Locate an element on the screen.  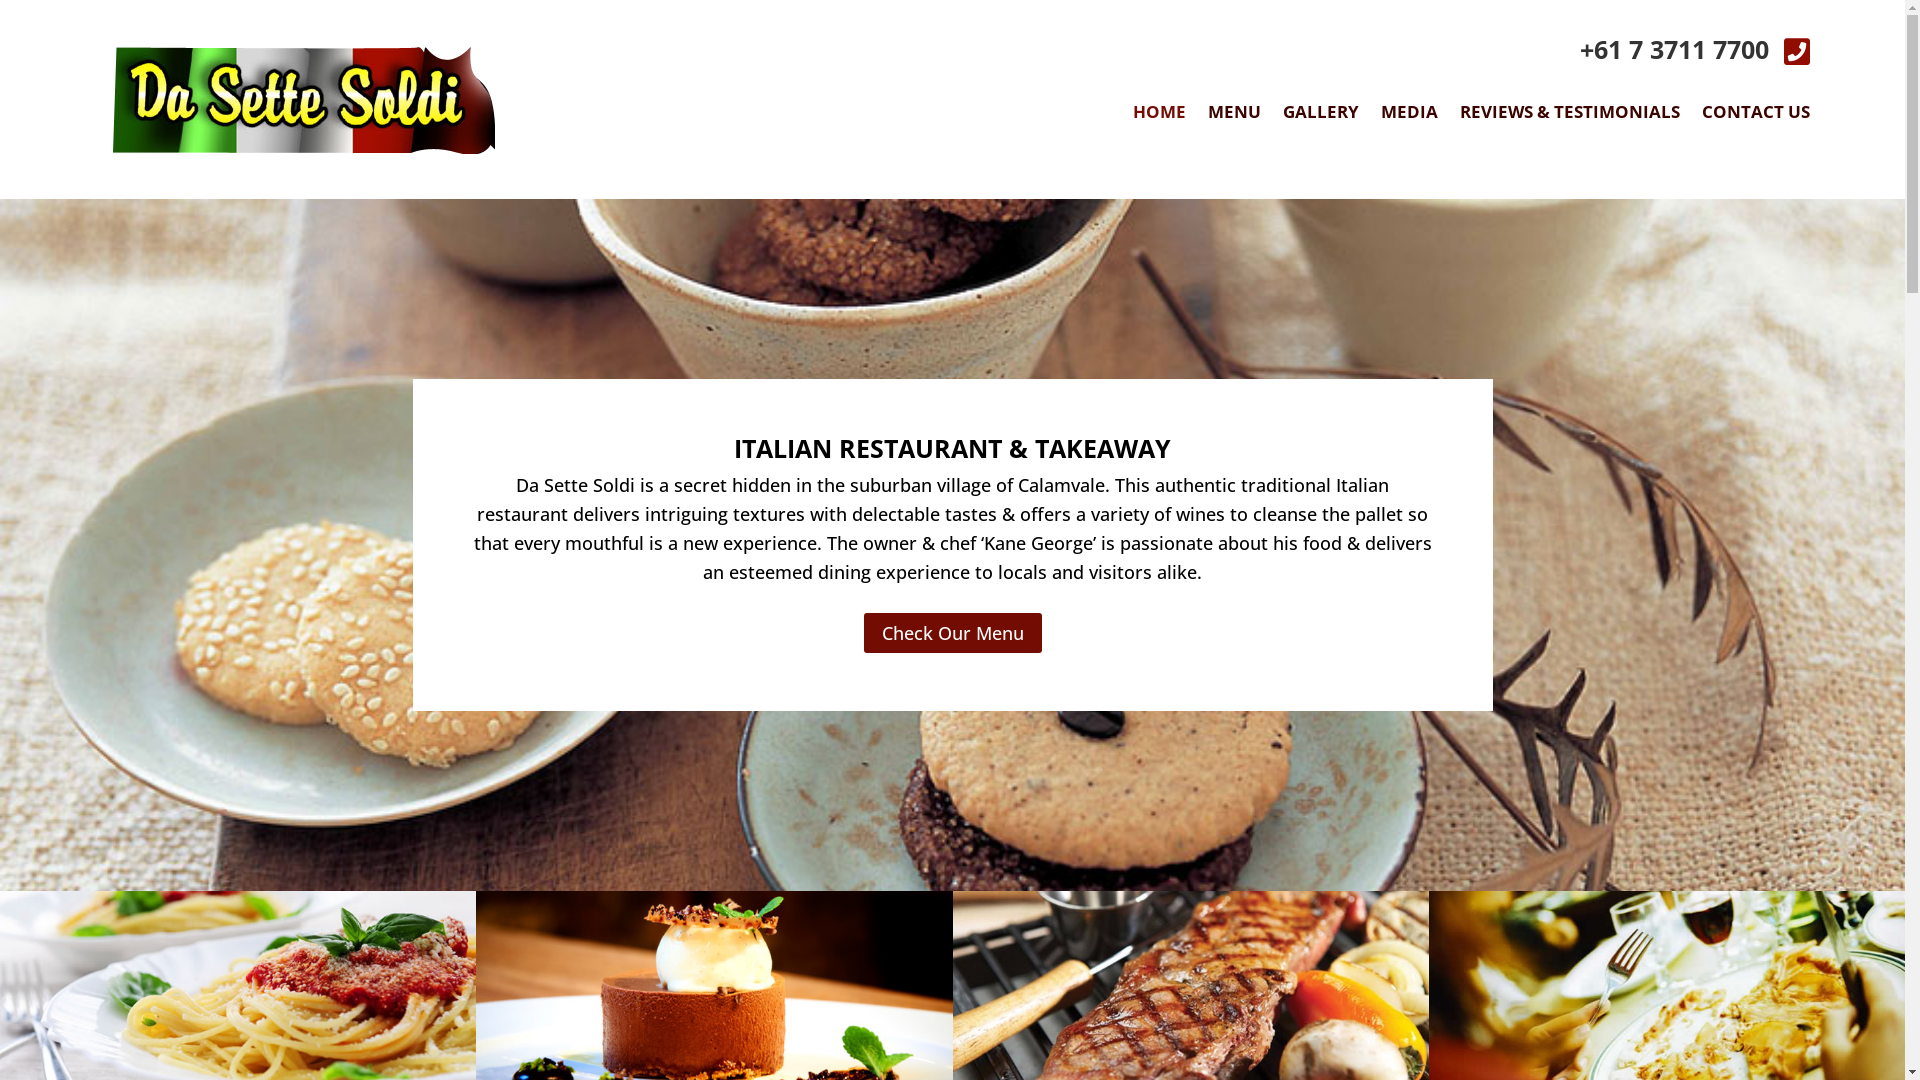
CONTACT US is located at coordinates (1756, 116).